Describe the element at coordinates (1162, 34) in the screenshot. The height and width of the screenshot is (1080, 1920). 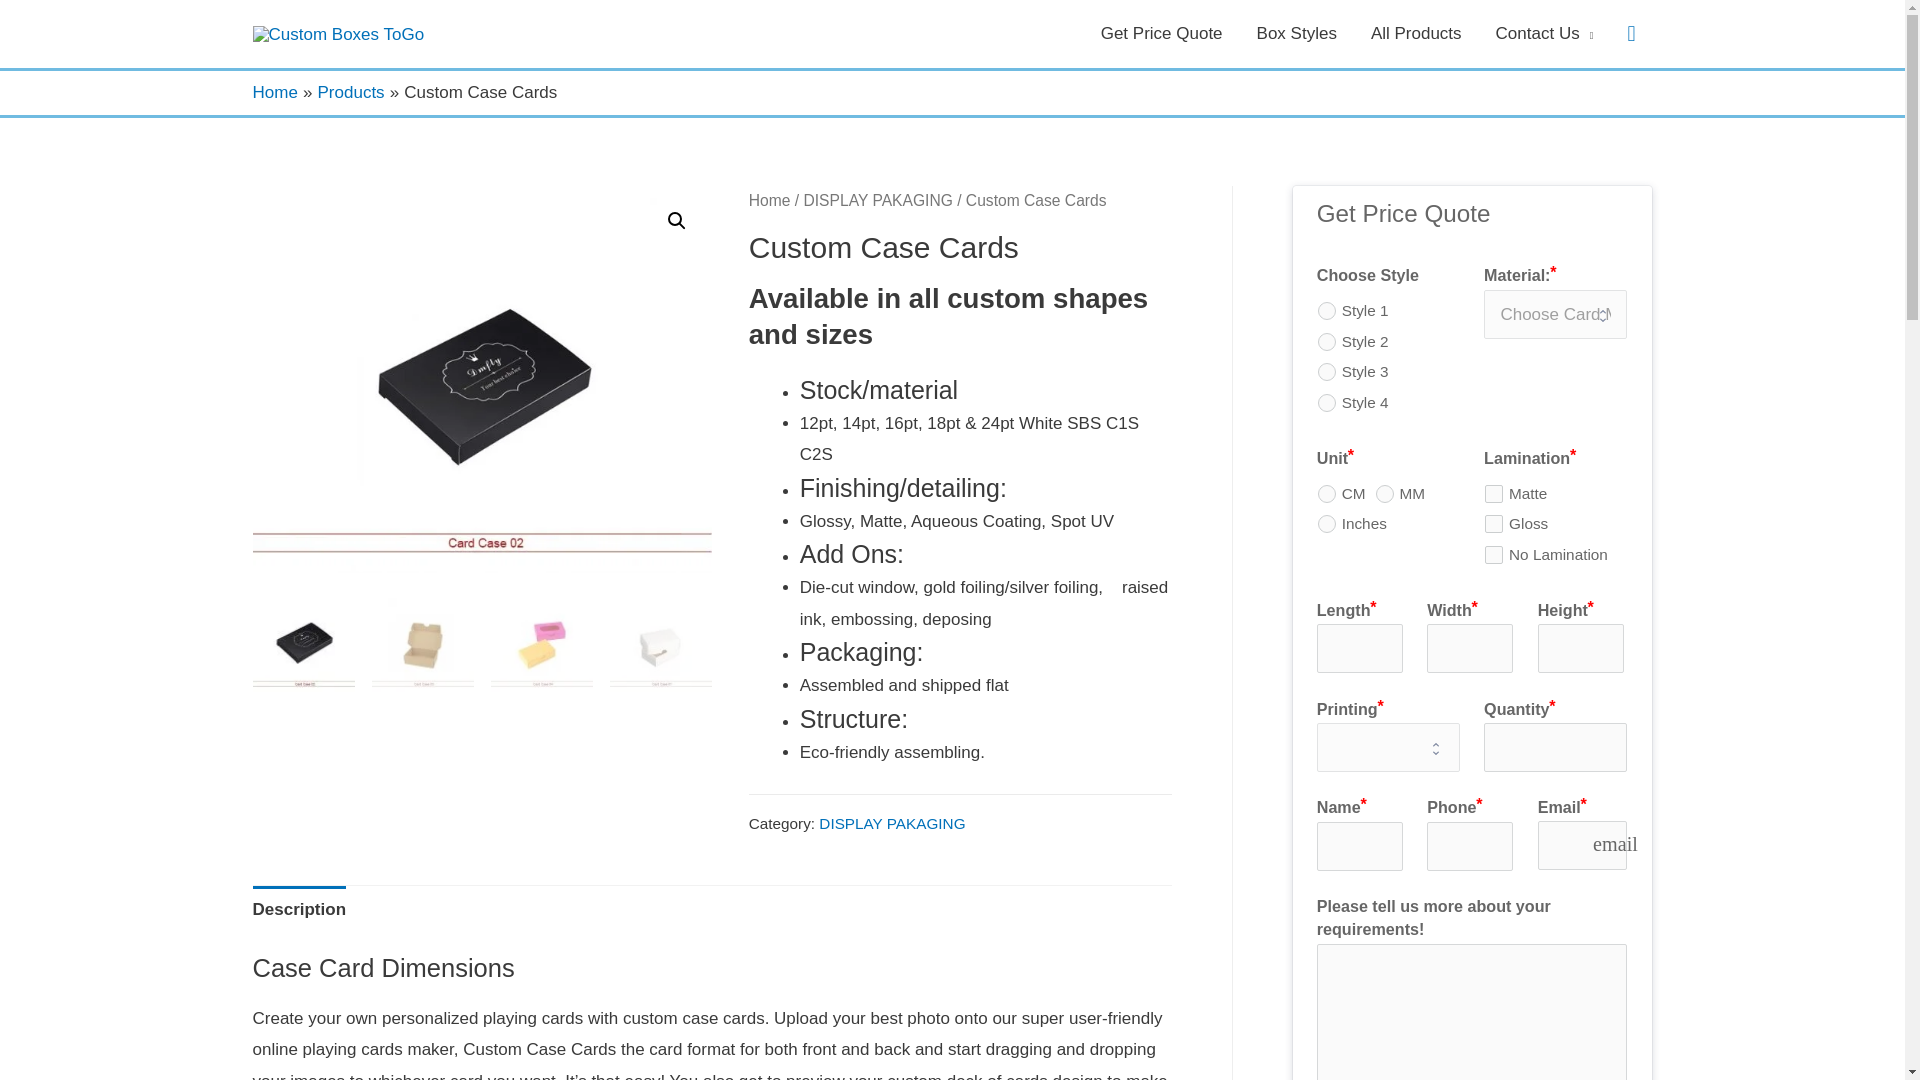
I see `Get Price Quote` at that location.